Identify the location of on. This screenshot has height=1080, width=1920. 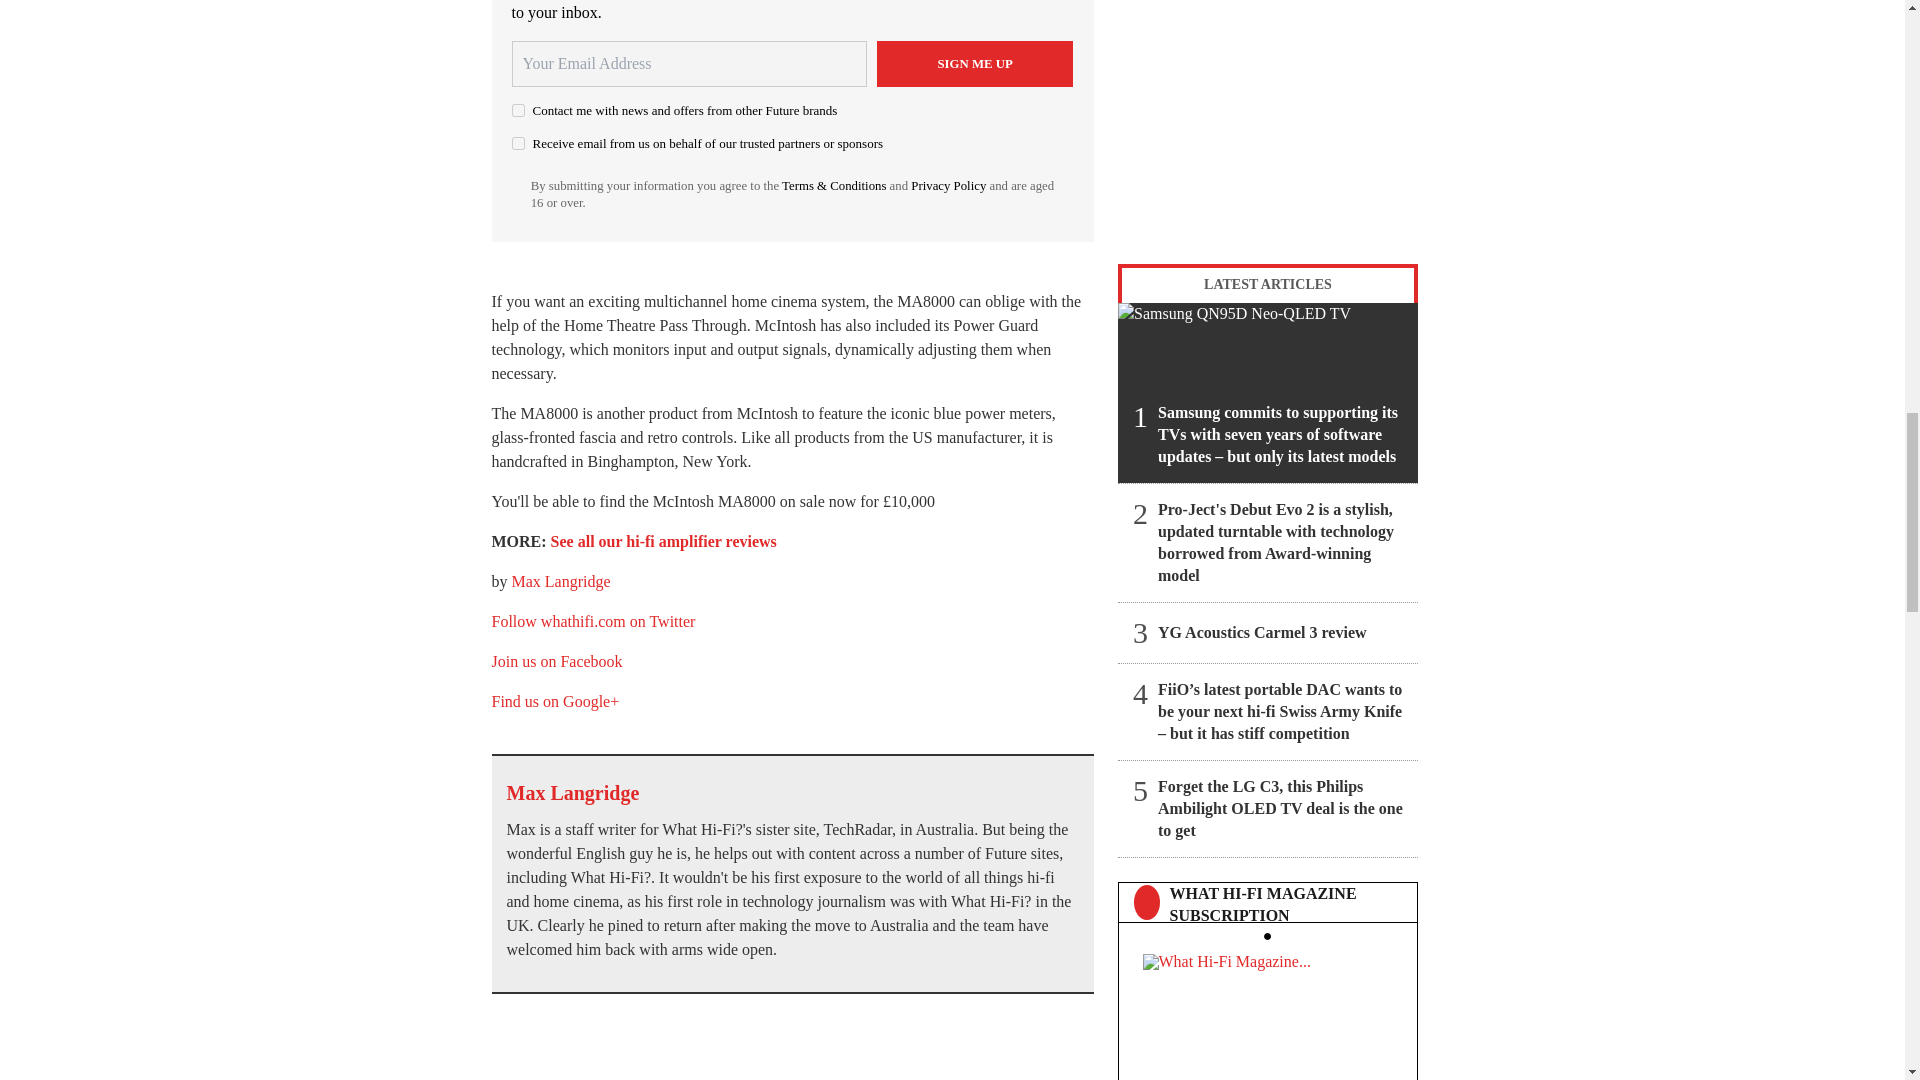
(518, 144).